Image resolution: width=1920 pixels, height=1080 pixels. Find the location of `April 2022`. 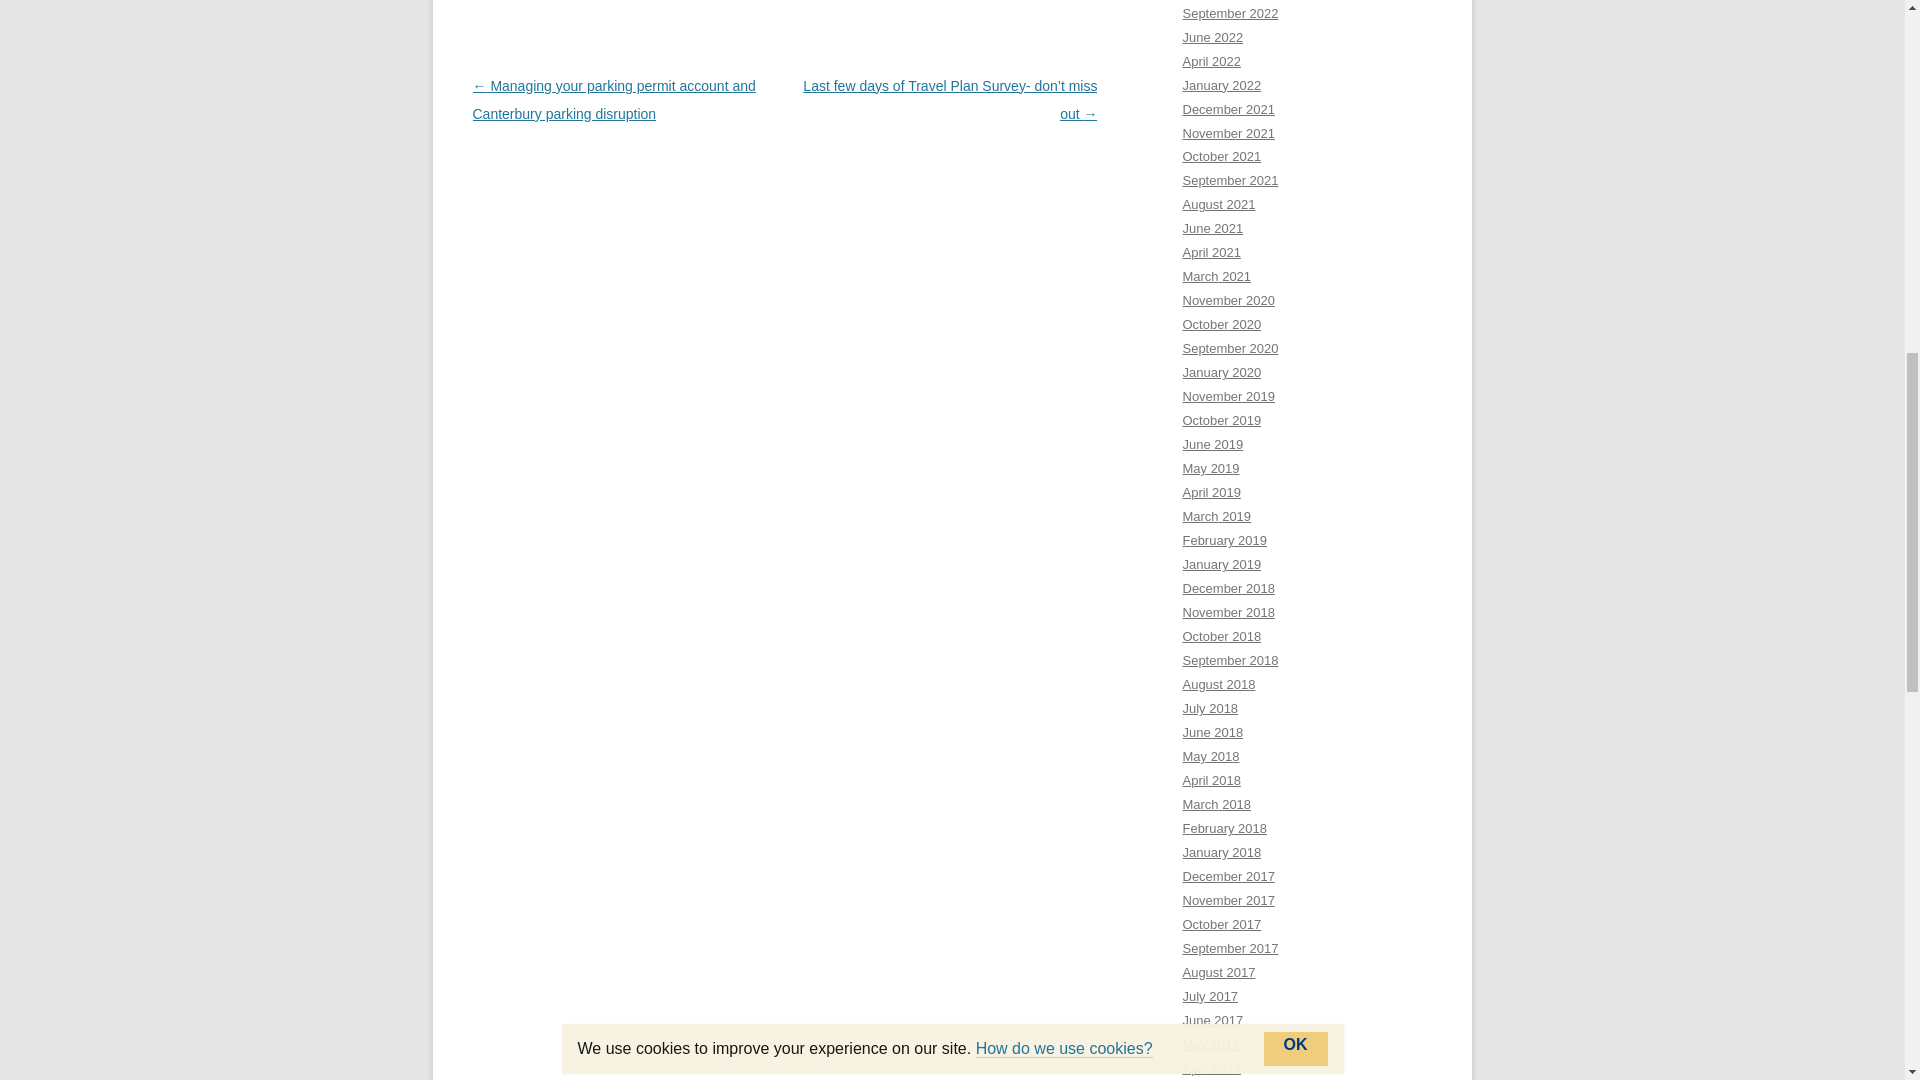

April 2022 is located at coordinates (1211, 62).